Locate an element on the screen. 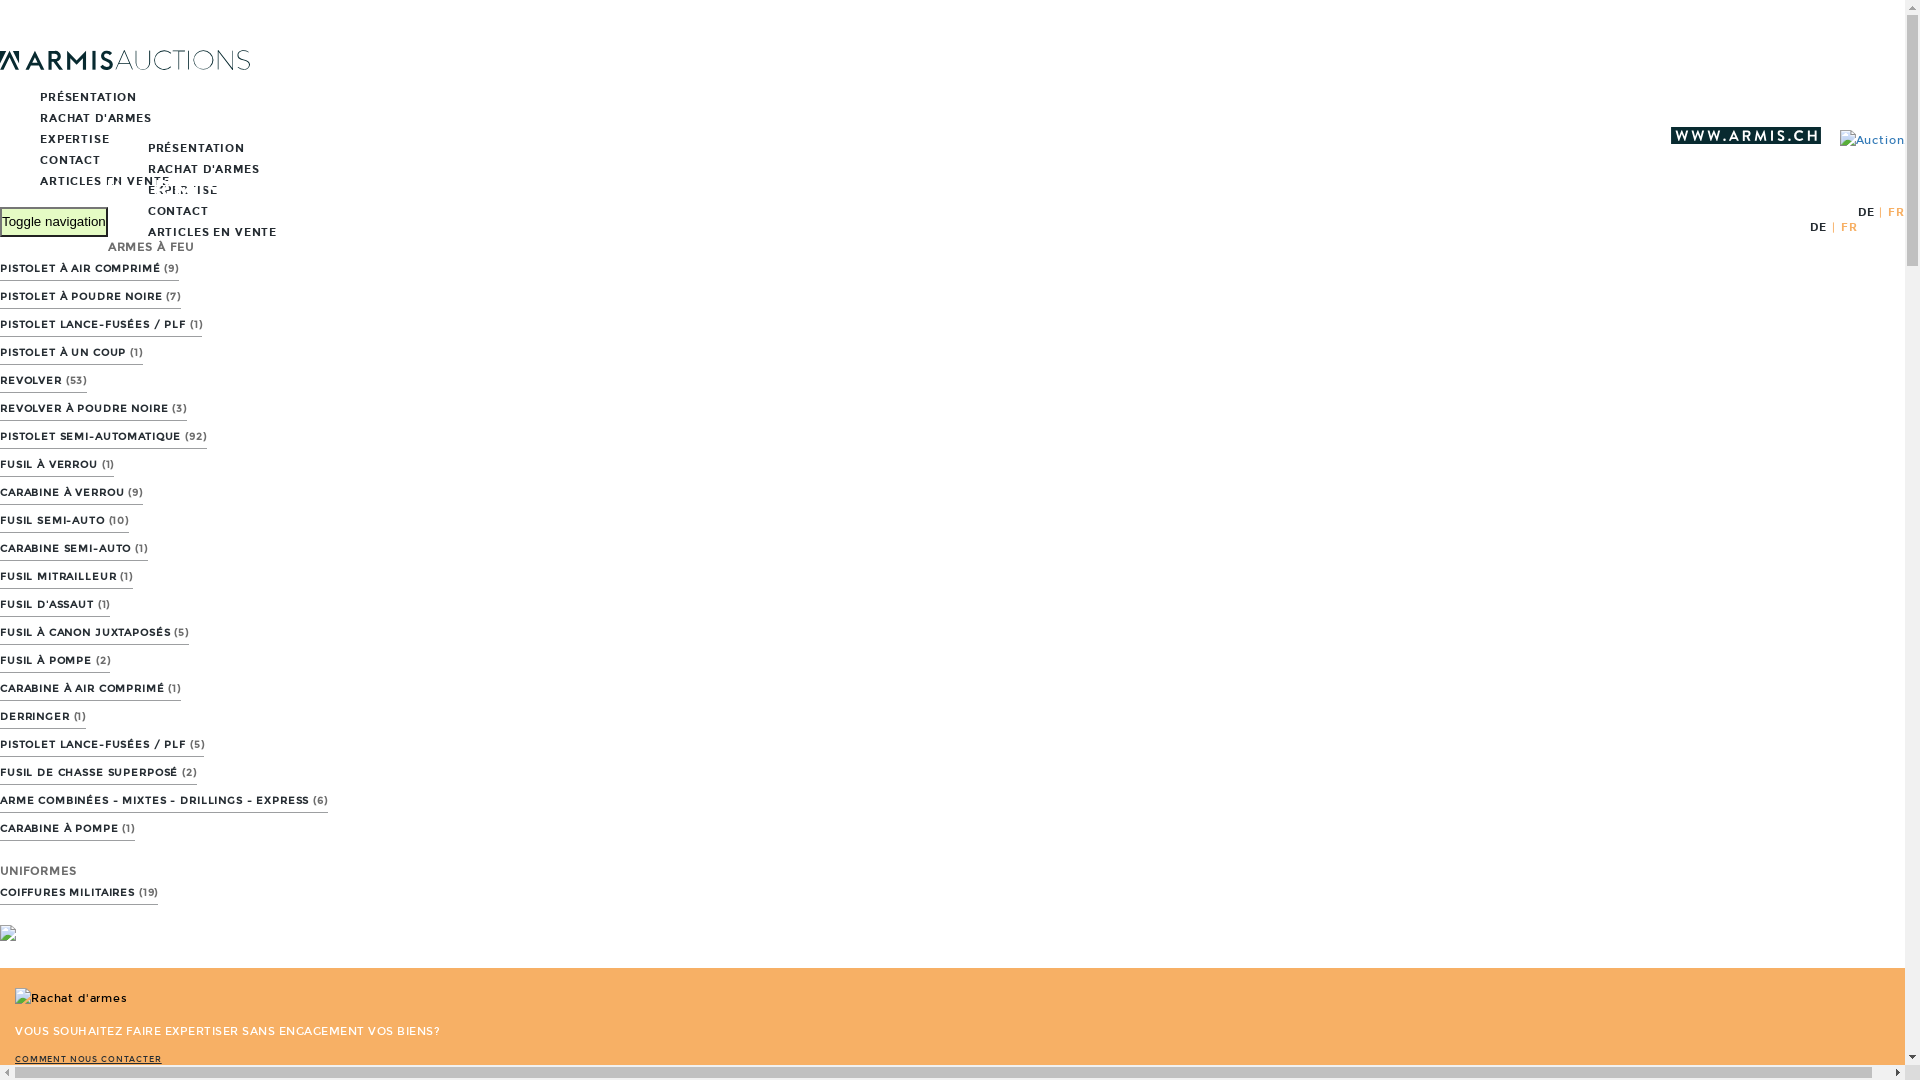 The width and height of the screenshot is (1920, 1080). DERRINGER (1) is located at coordinates (43, 718).